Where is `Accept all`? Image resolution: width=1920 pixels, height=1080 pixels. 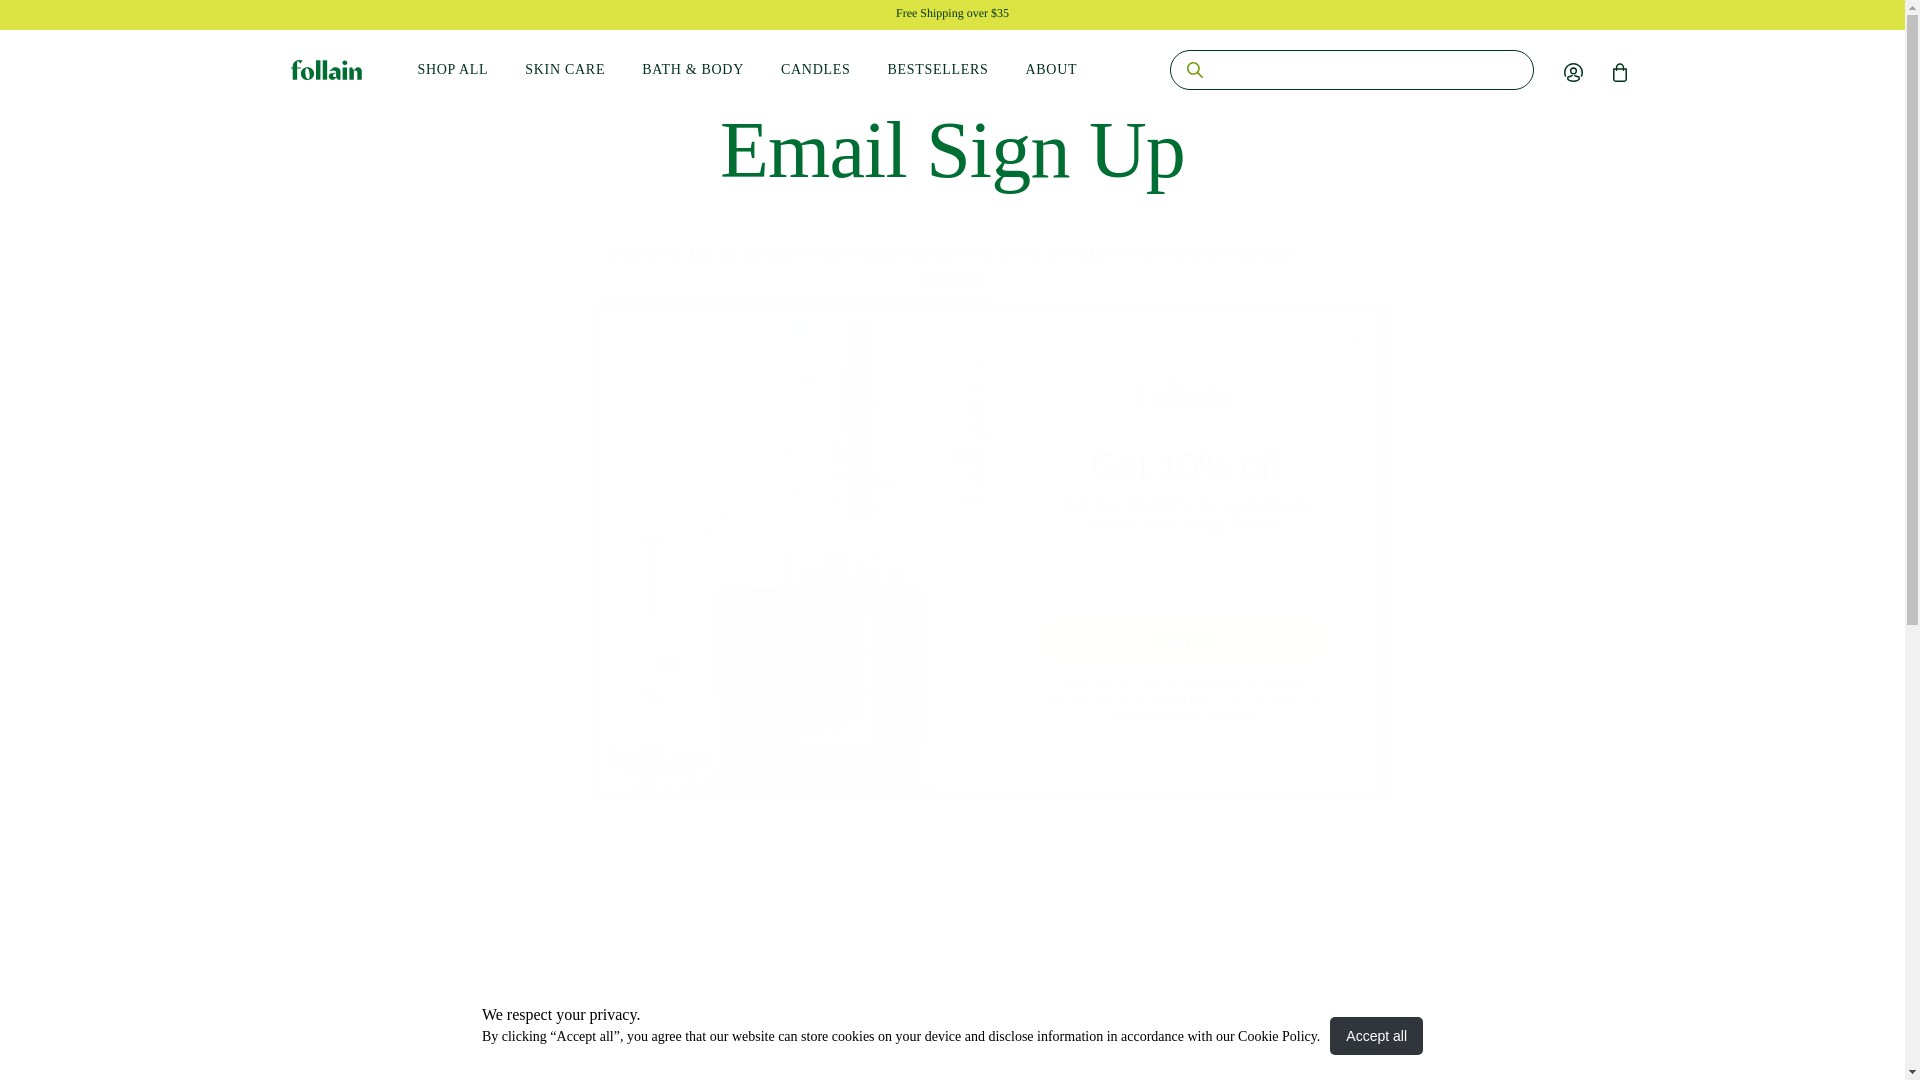 Accept all is located at coordinates (1376, 1035).